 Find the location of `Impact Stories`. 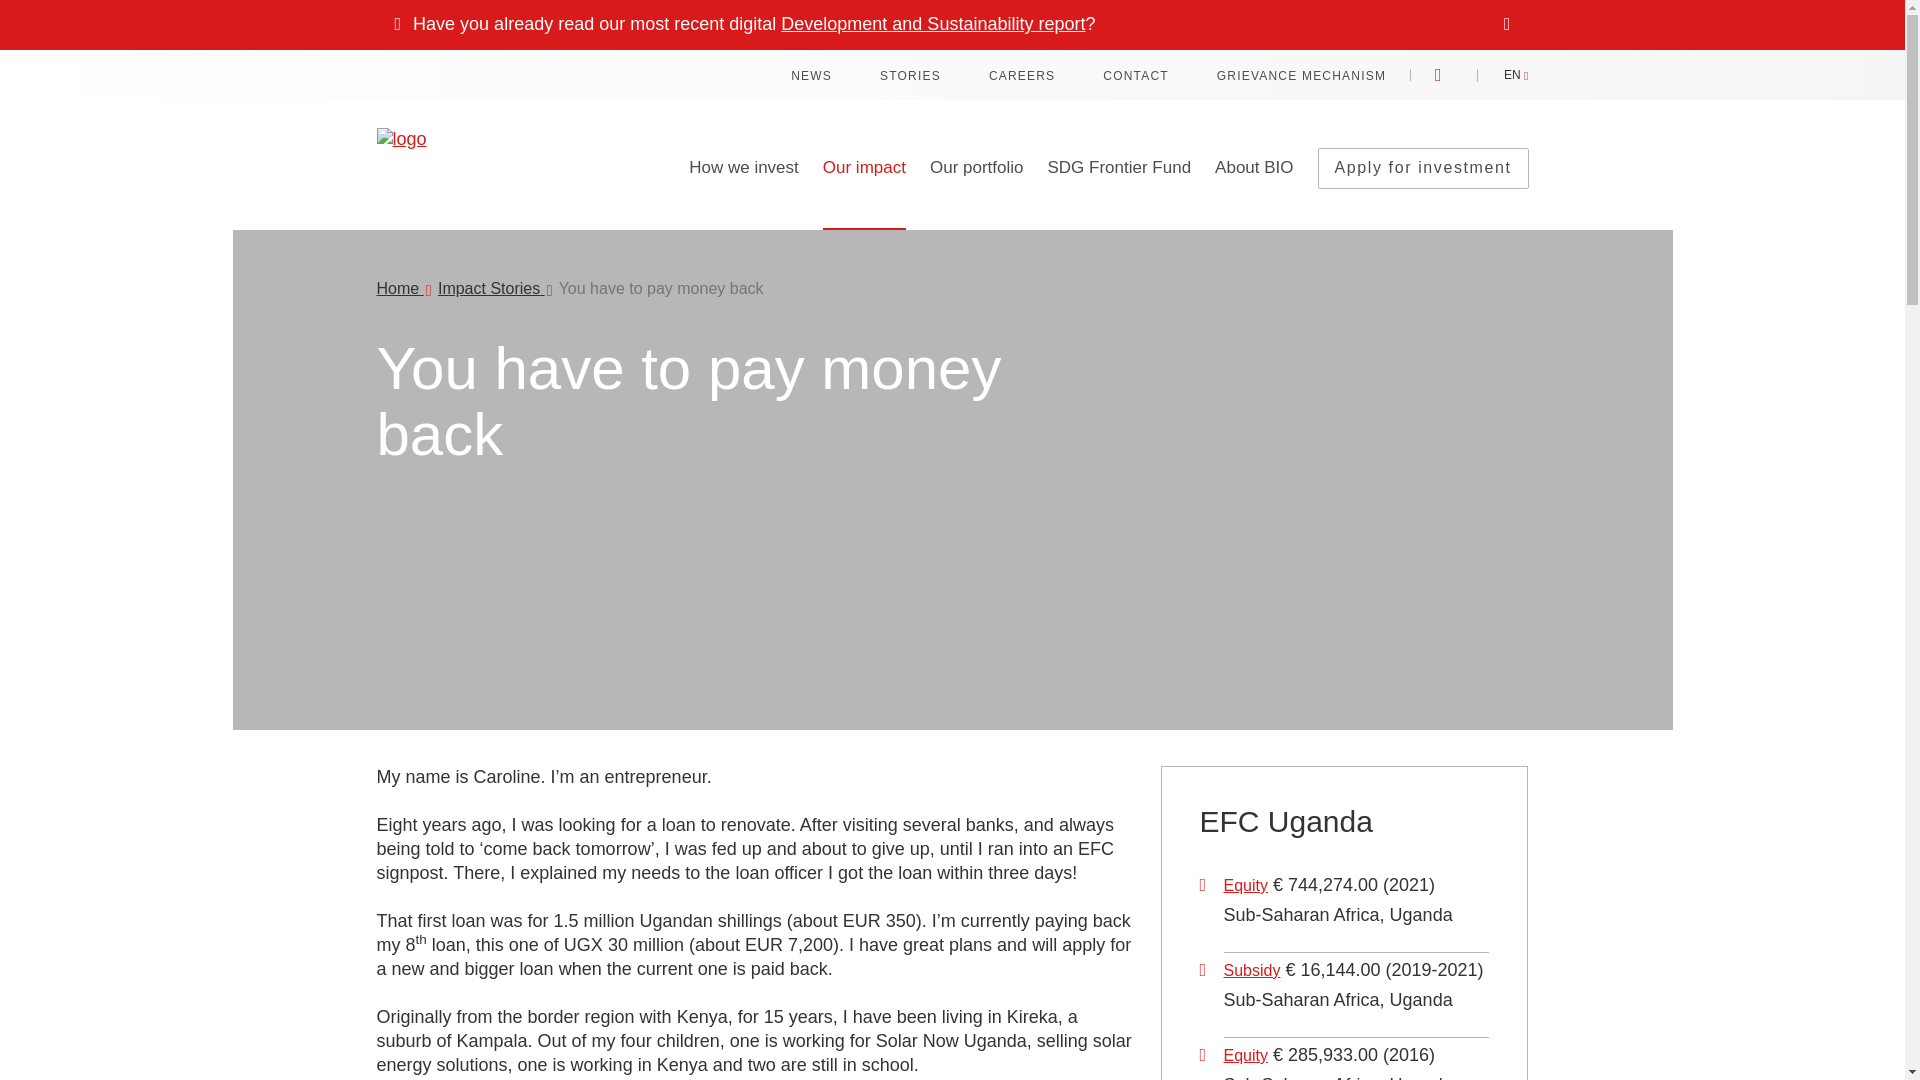

Impact Stories is located at coordinates (491, 288).